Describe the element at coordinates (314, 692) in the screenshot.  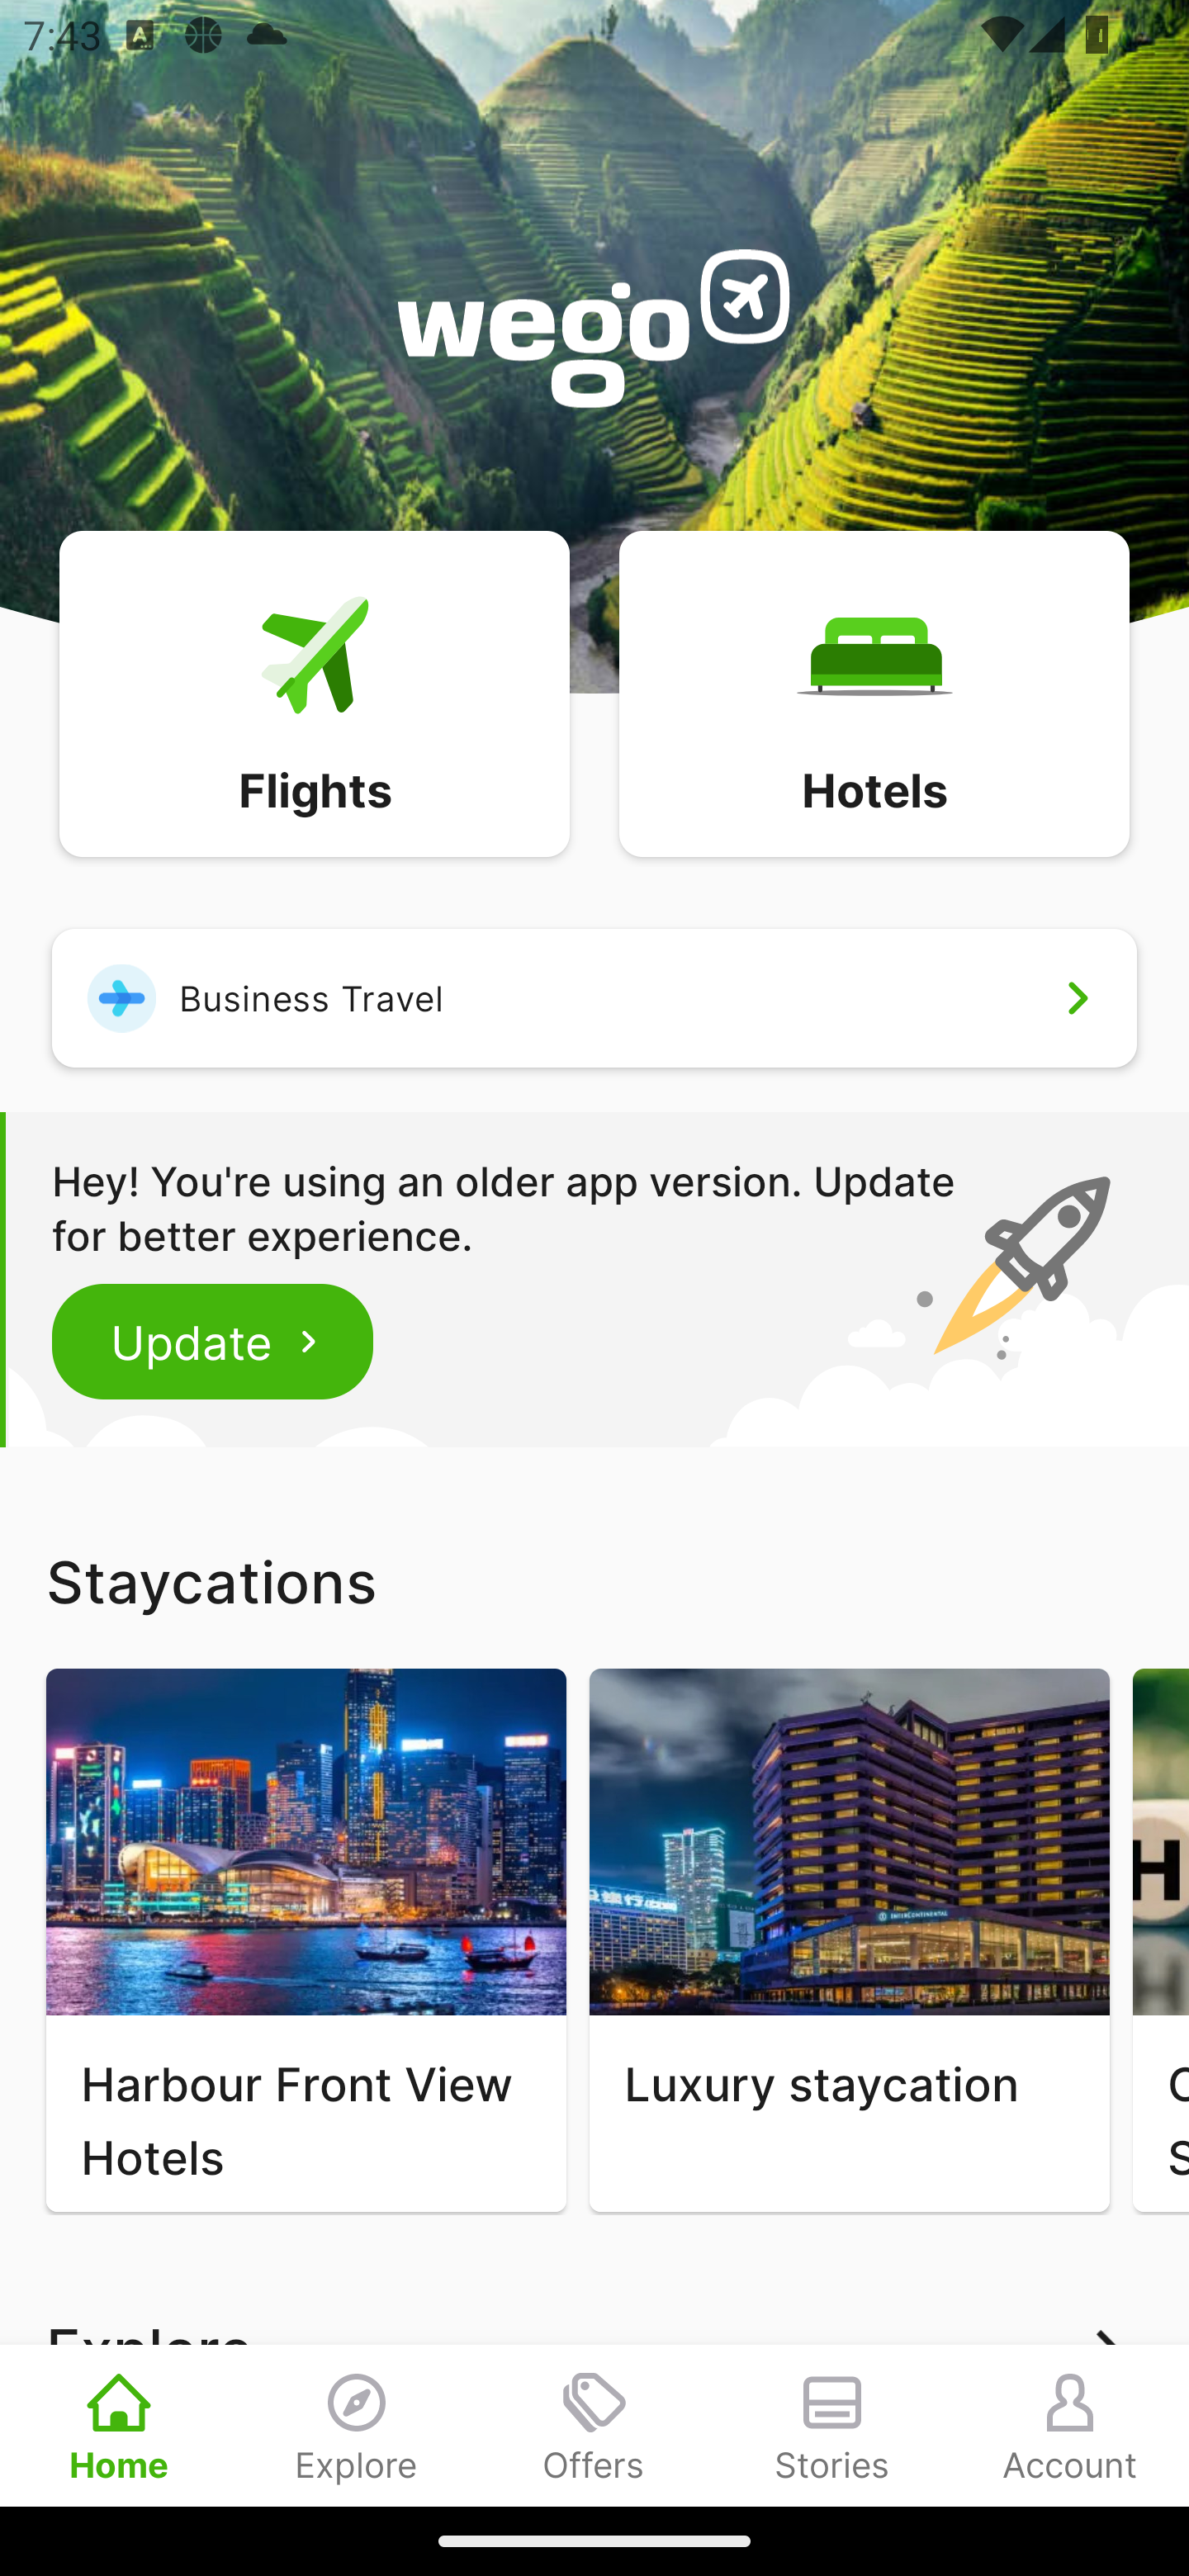
I see `Flights` at that location.